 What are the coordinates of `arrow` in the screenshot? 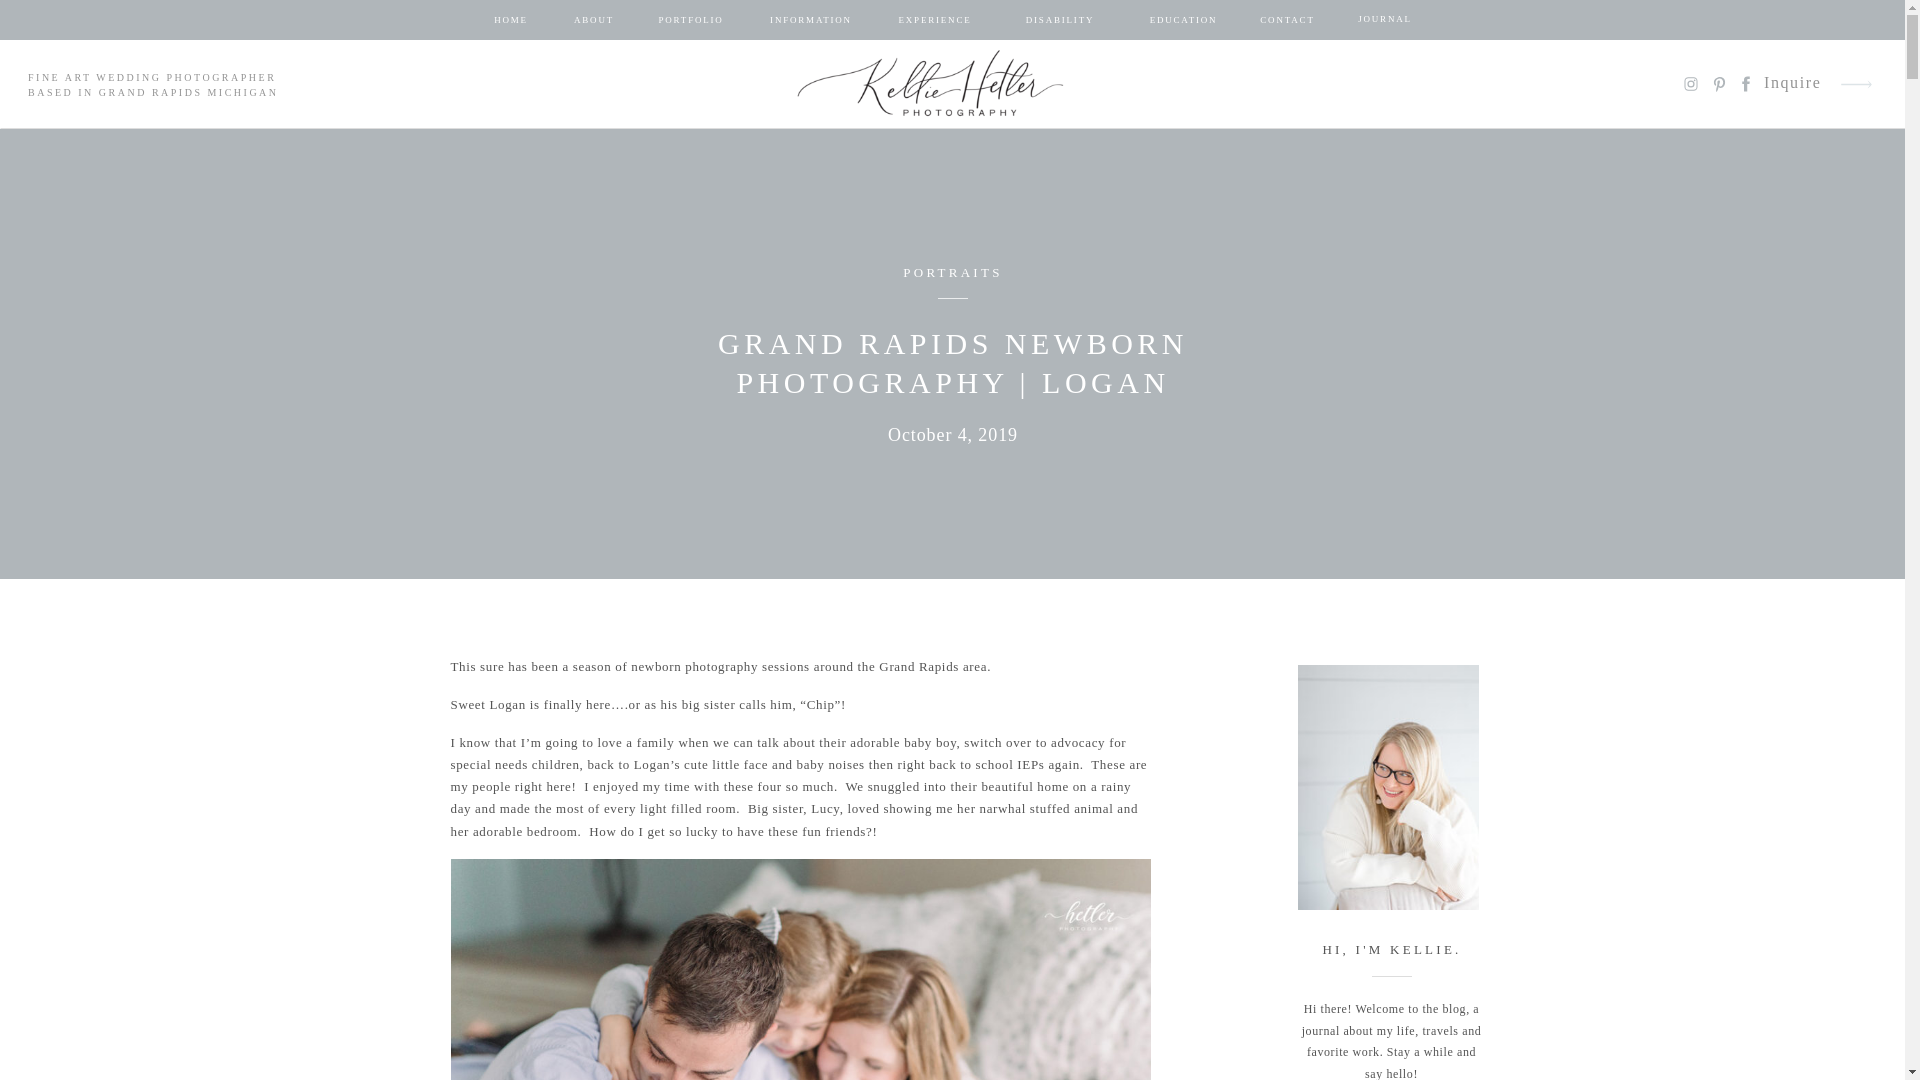 It's located at (1855, 84).